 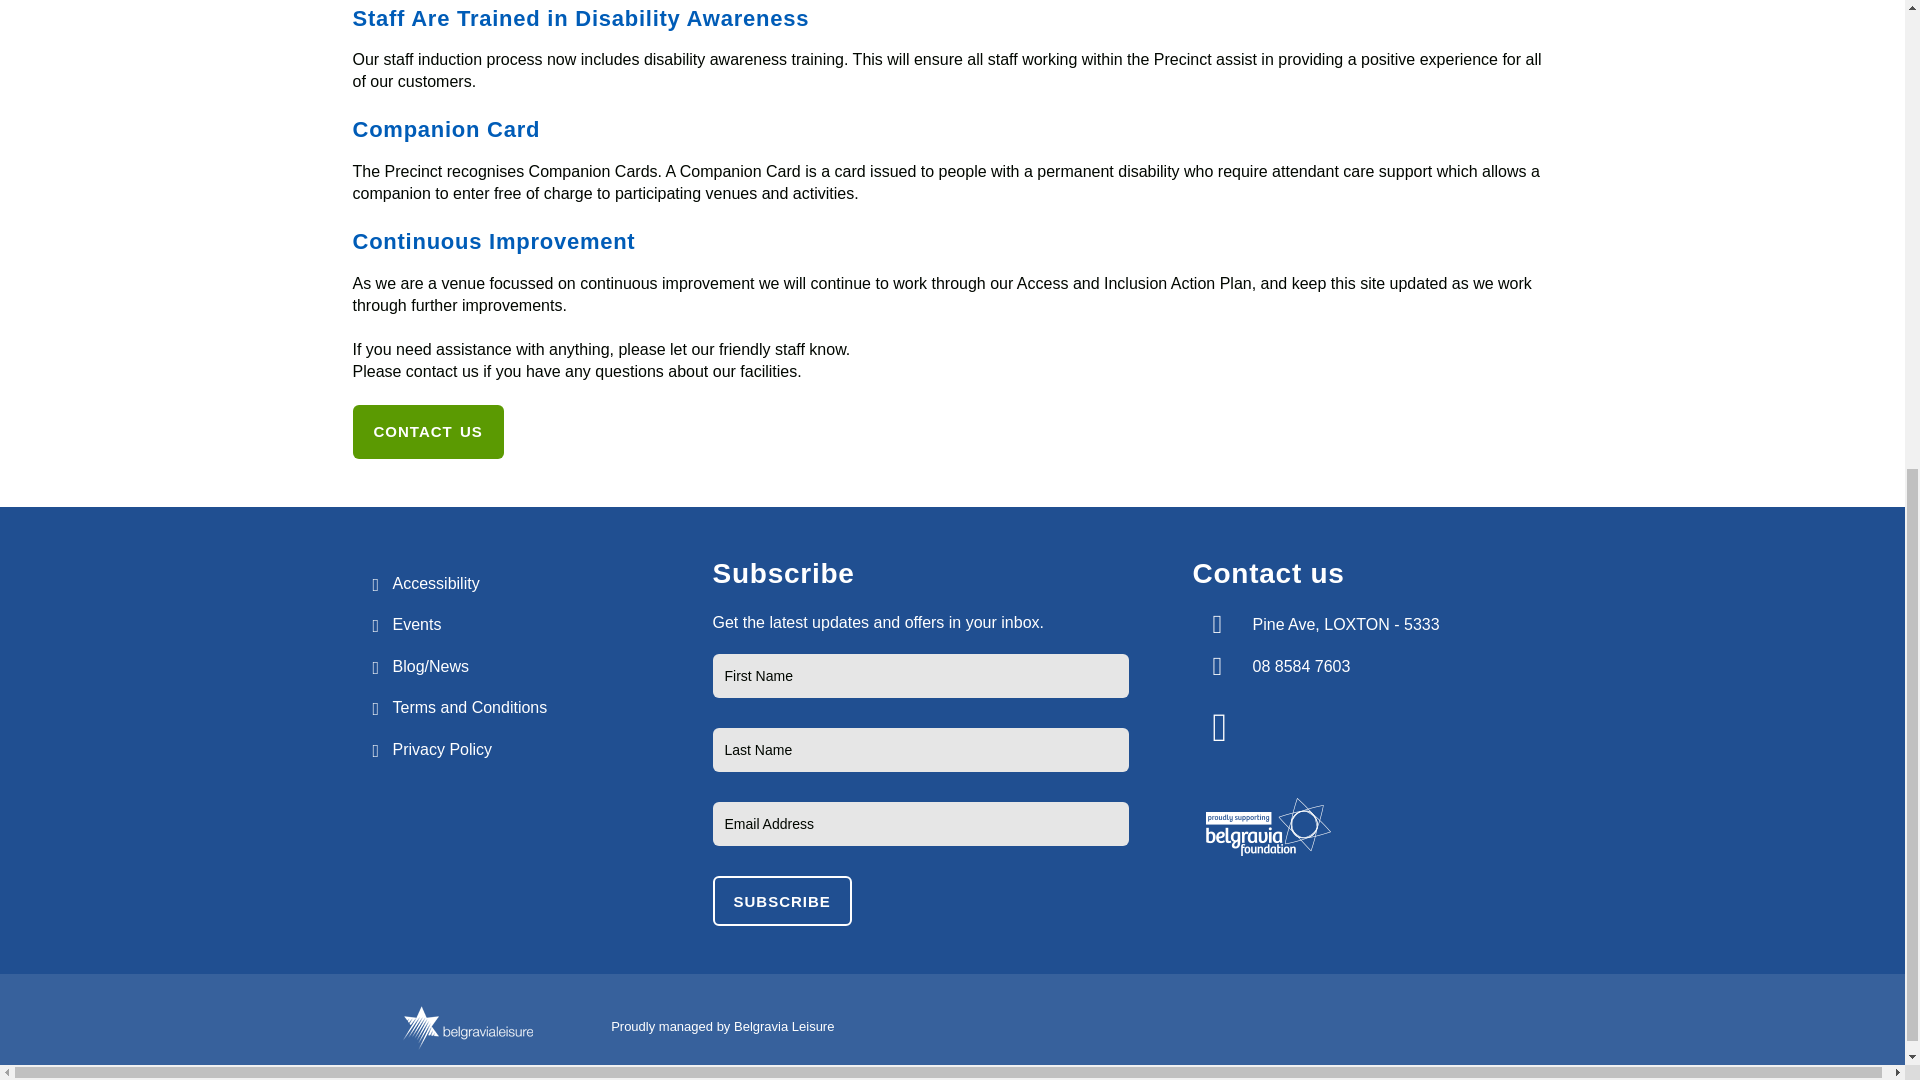 I want to click on subscribe, so click(x=781, y=900).